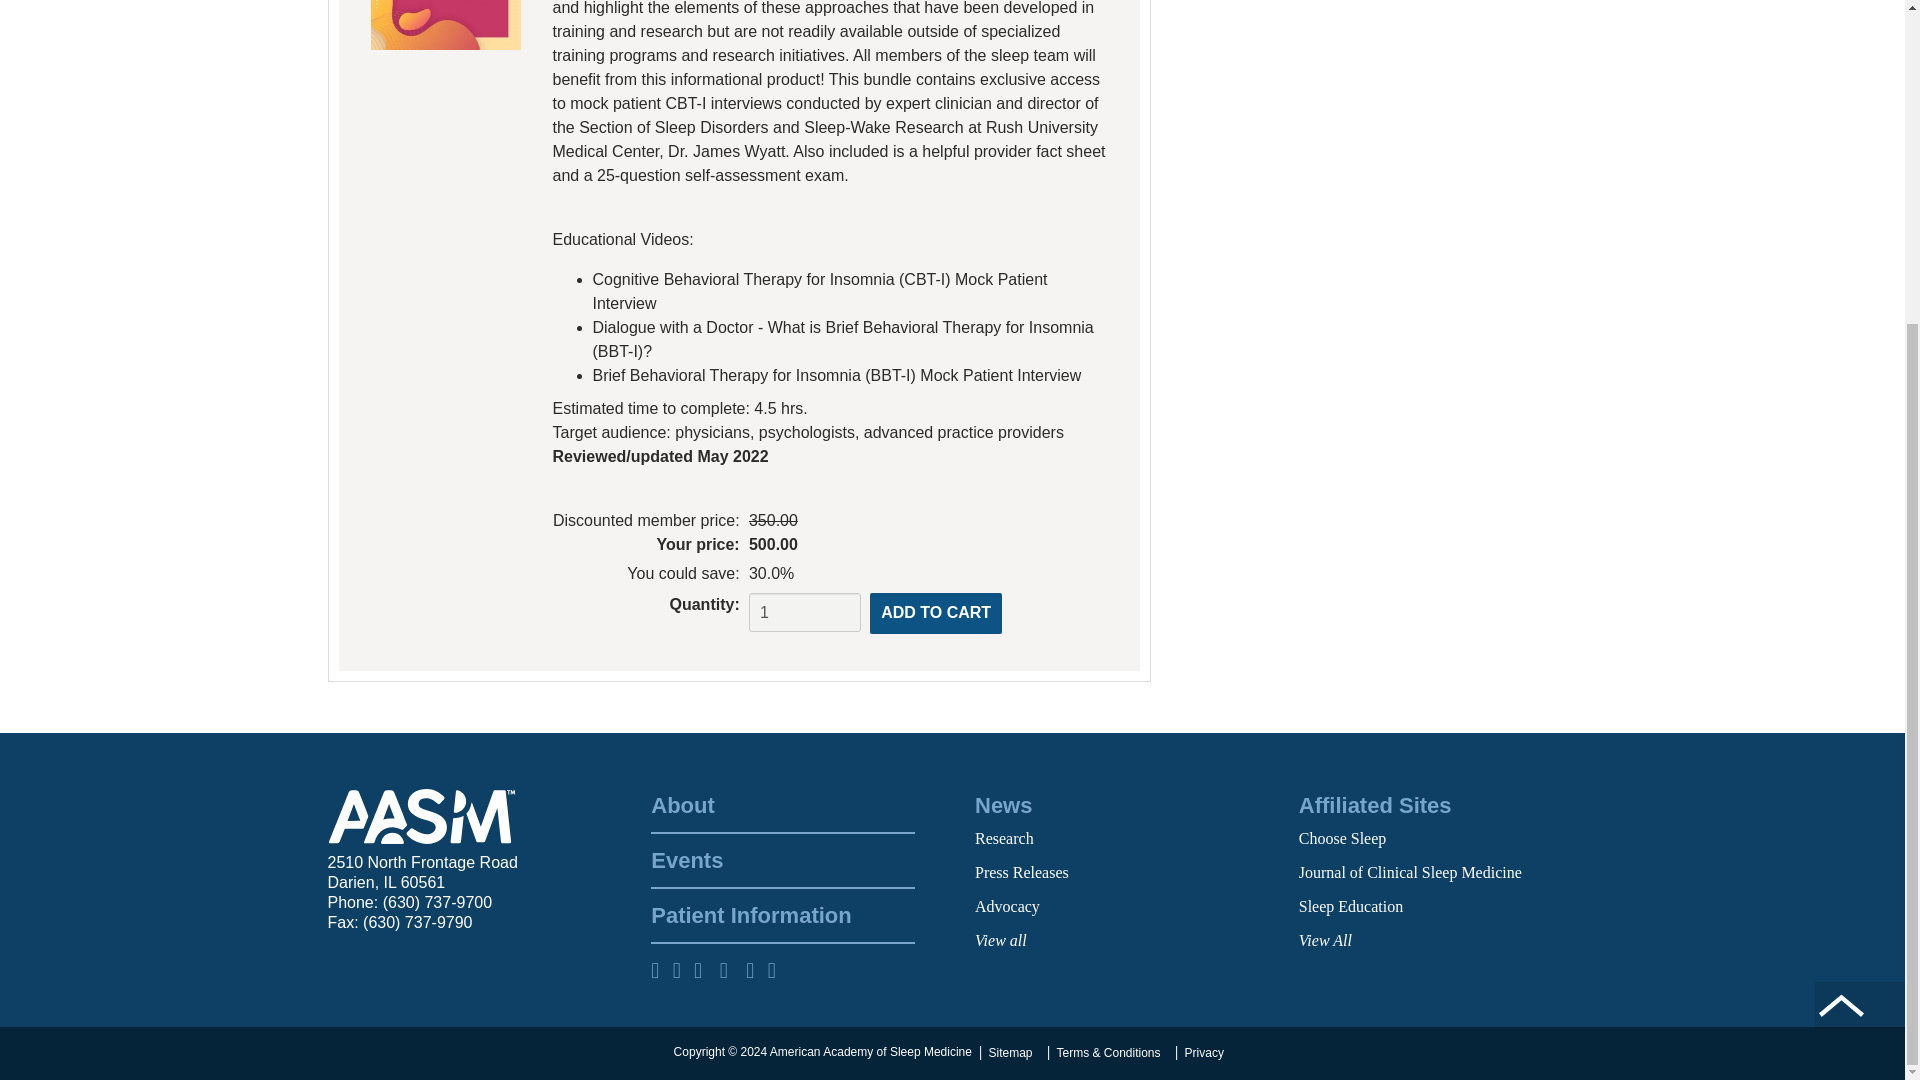  Describe the element at coordinates (1001, 940) in the screenshot. I see `View all` at that location.